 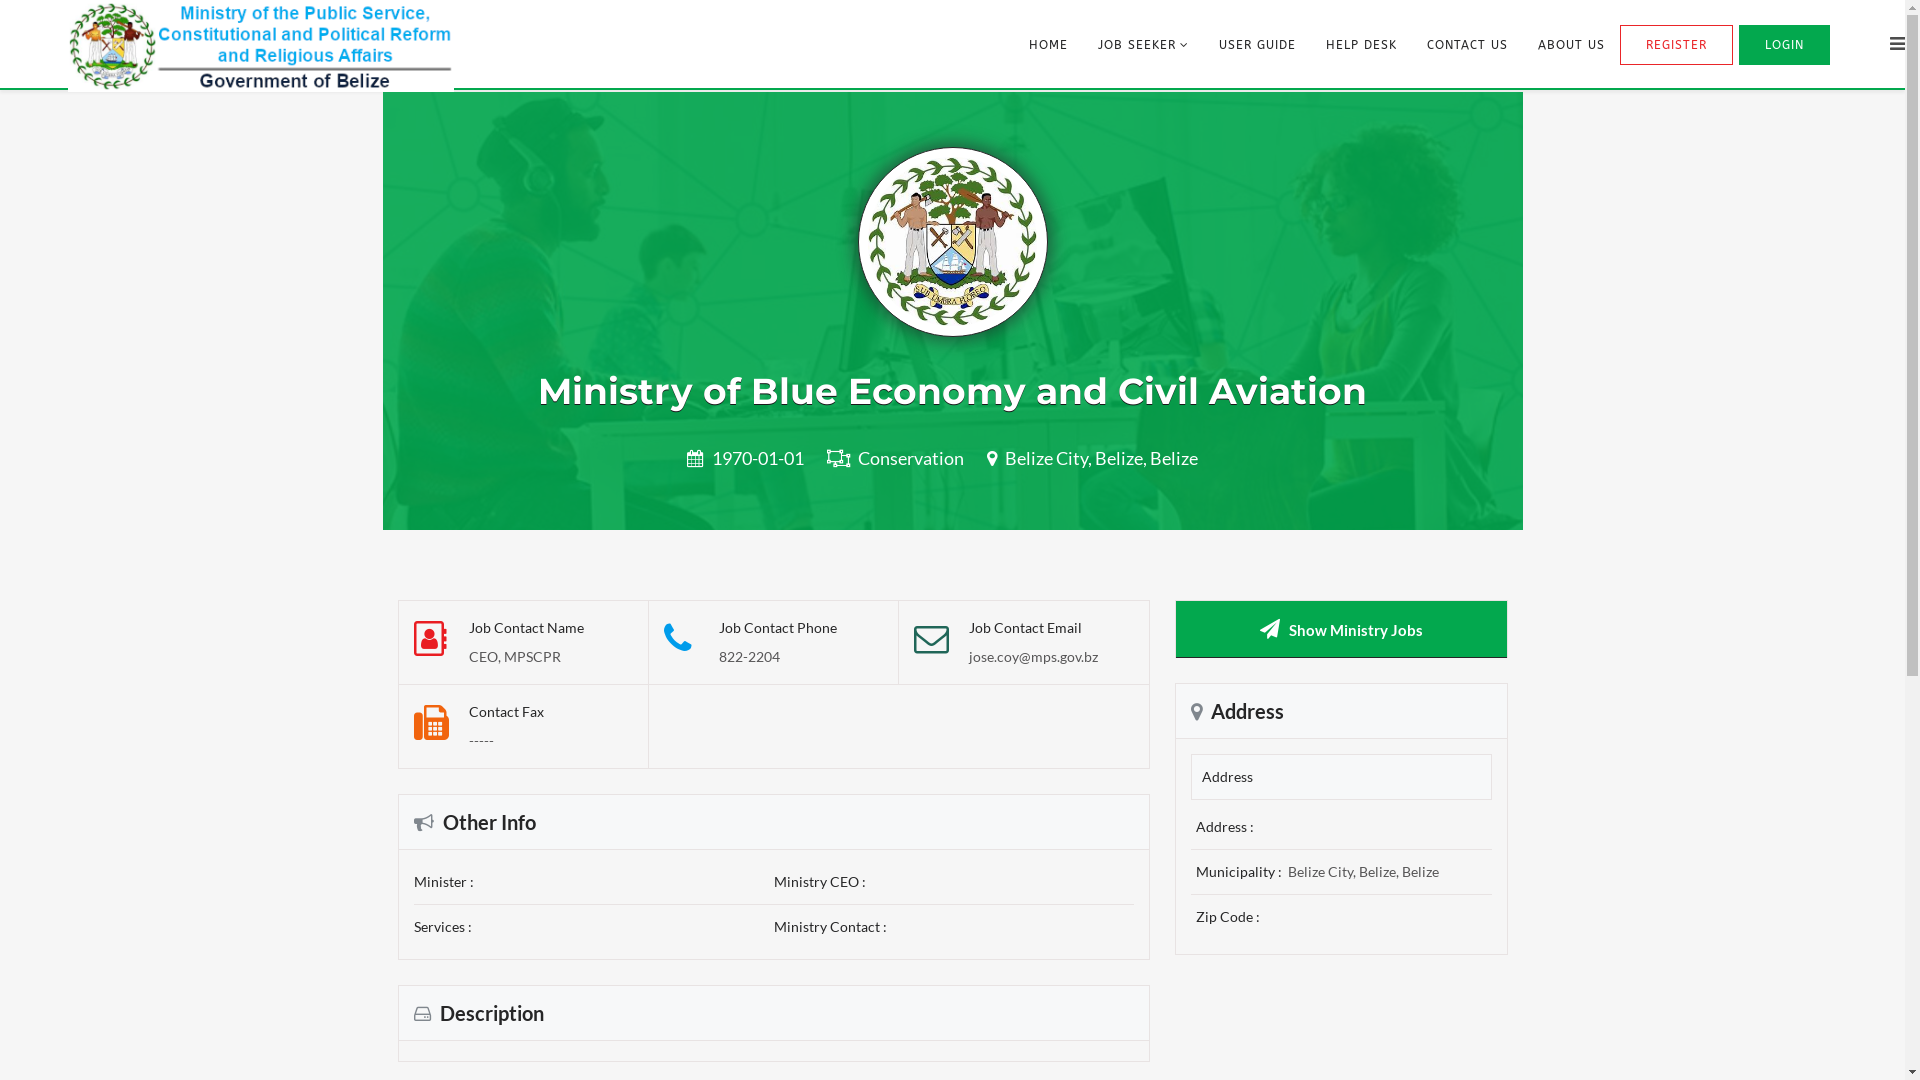 What do you see at coordinates (1144, 45) in the screenshot?
I see `JOB SEEKER` at bounding box center [1144, 45].